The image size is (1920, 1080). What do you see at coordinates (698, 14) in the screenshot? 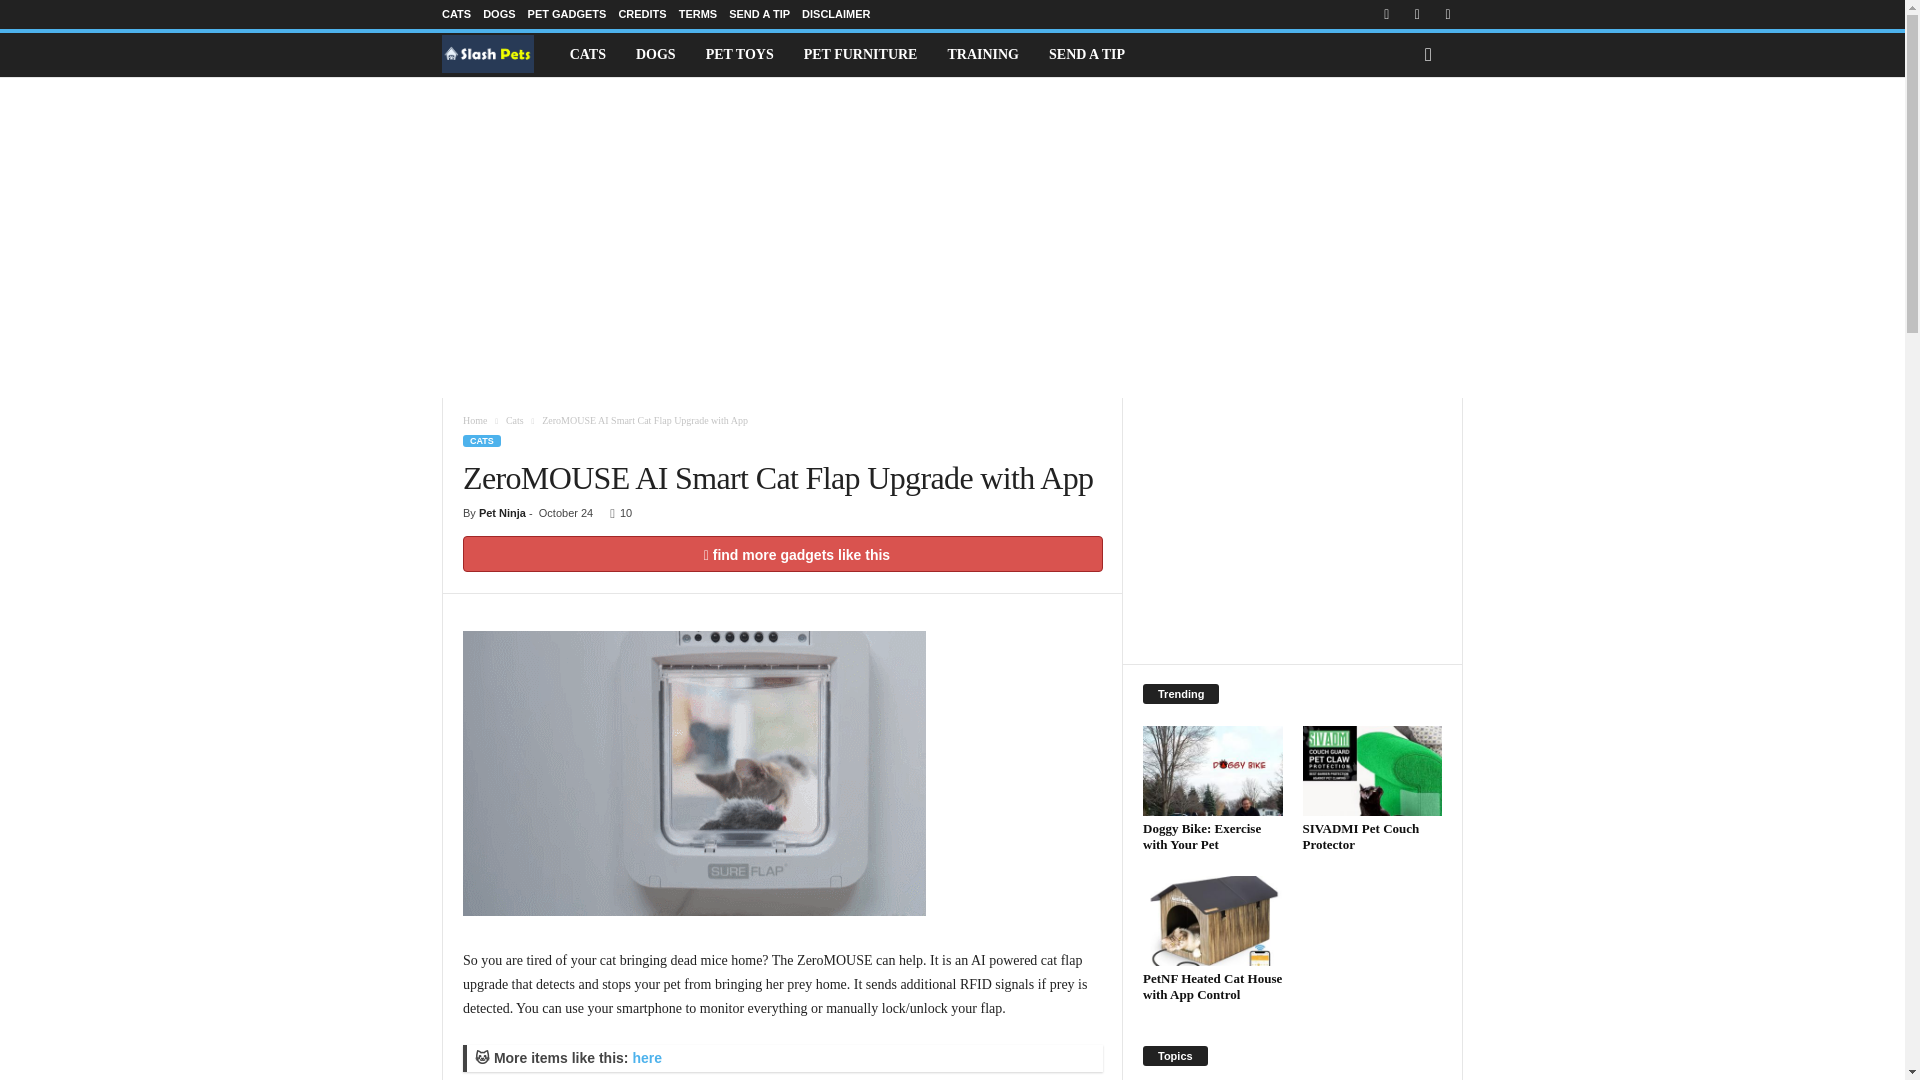
I see `TERMS` at bounding box center [698, 14].